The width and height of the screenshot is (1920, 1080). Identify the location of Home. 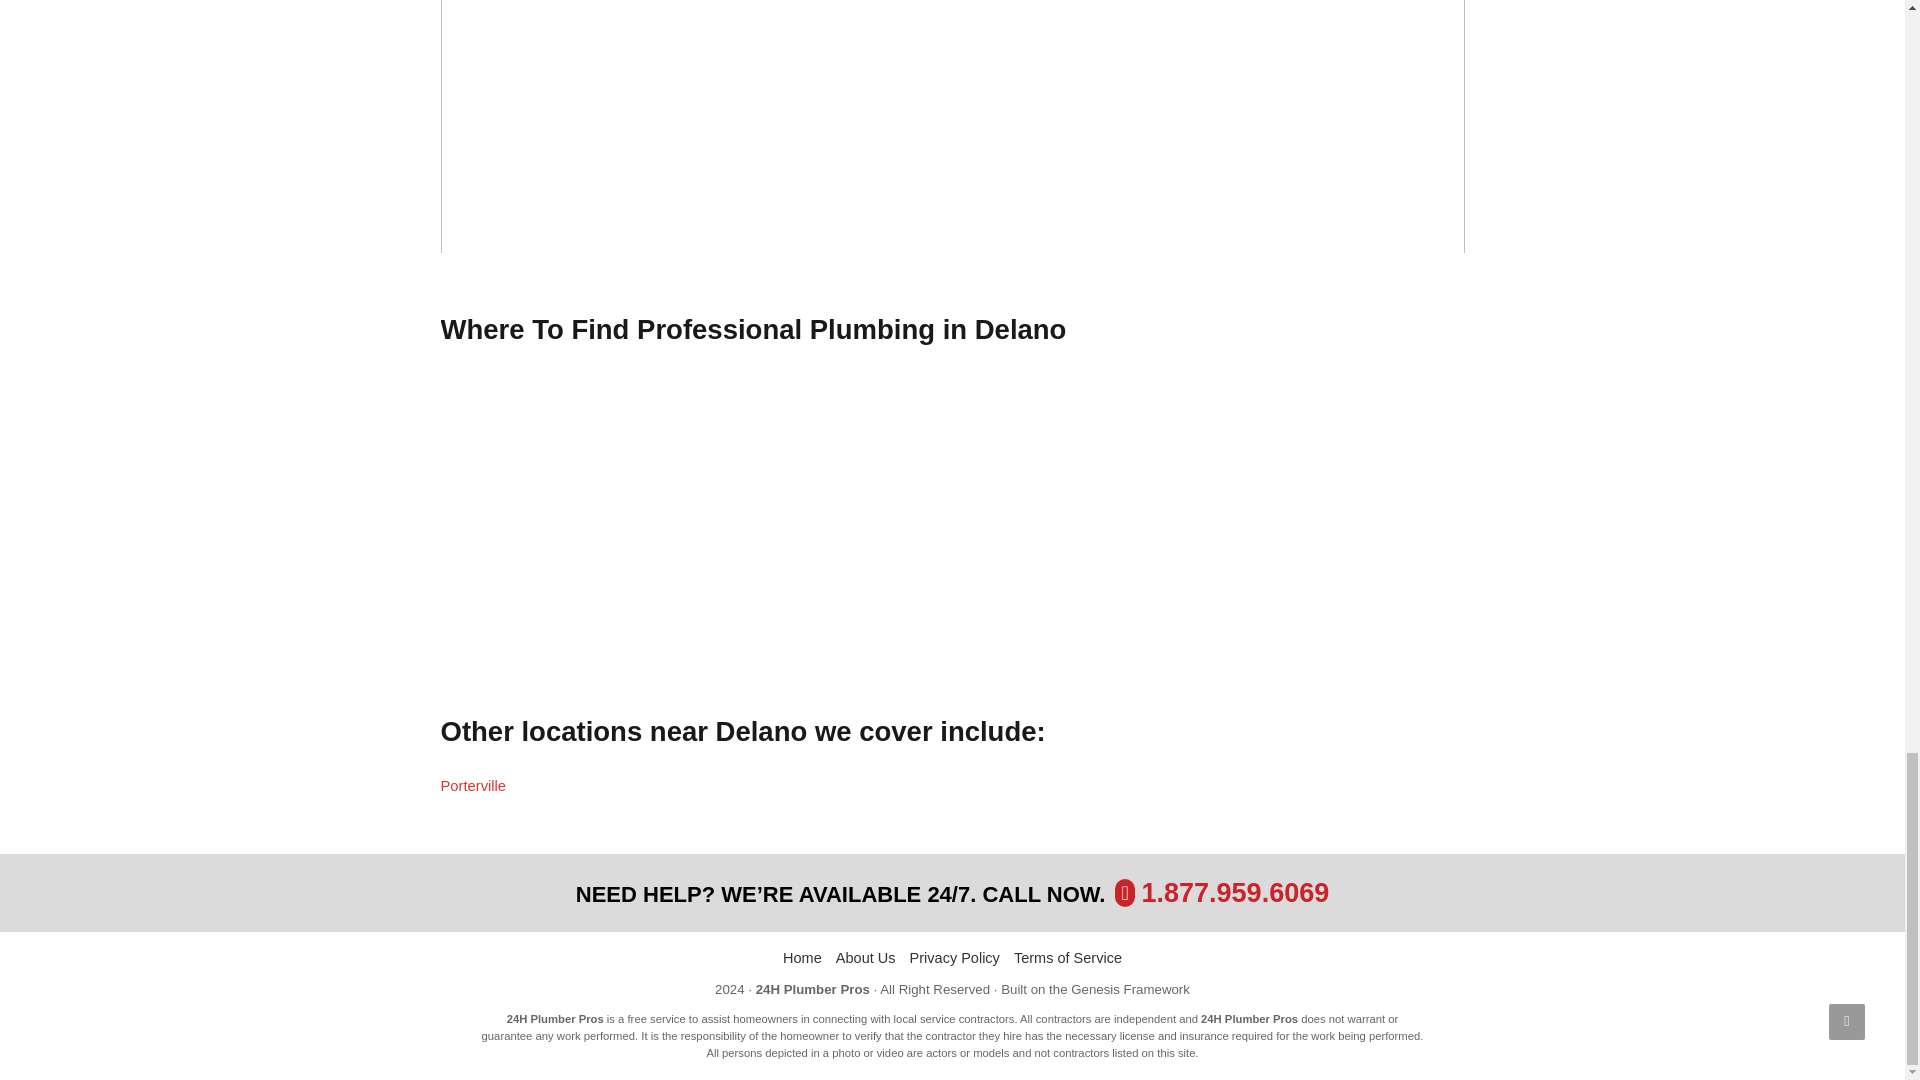
(802, 958).